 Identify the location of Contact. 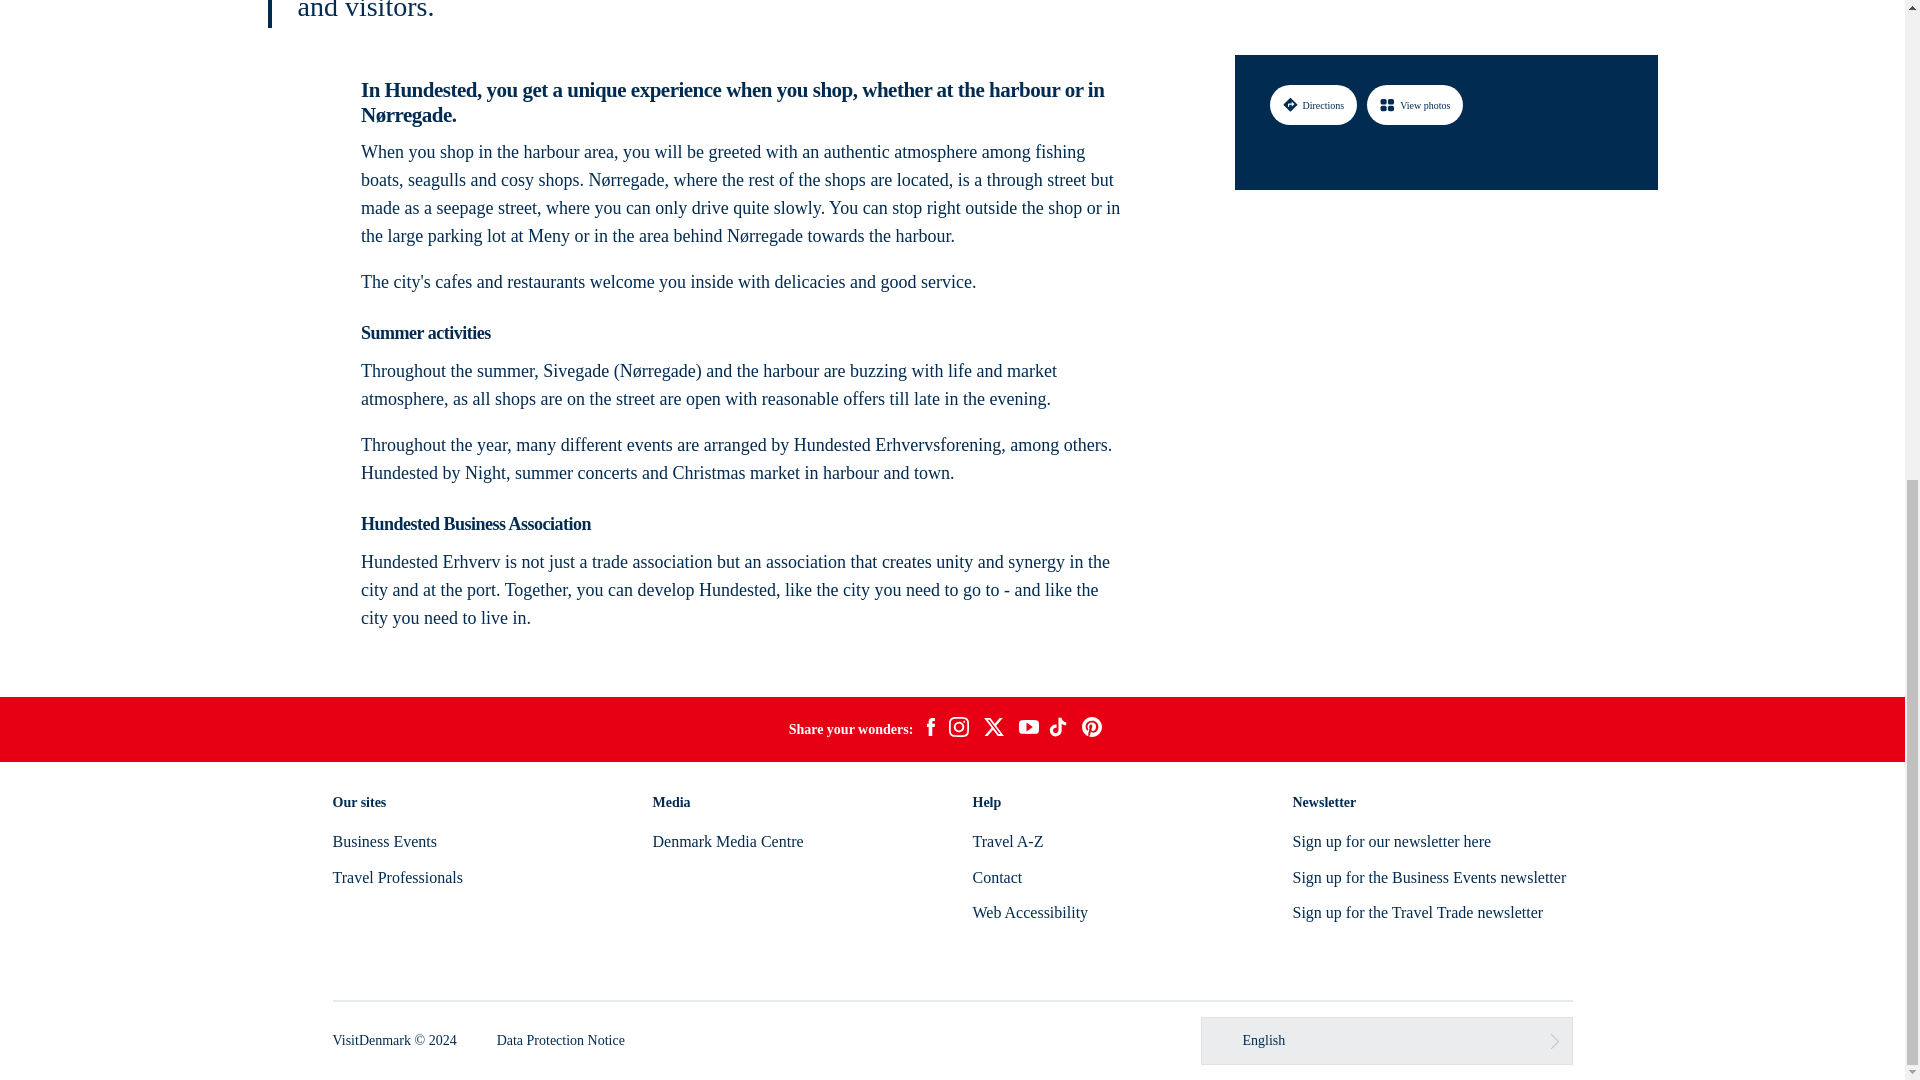
(996, 877).